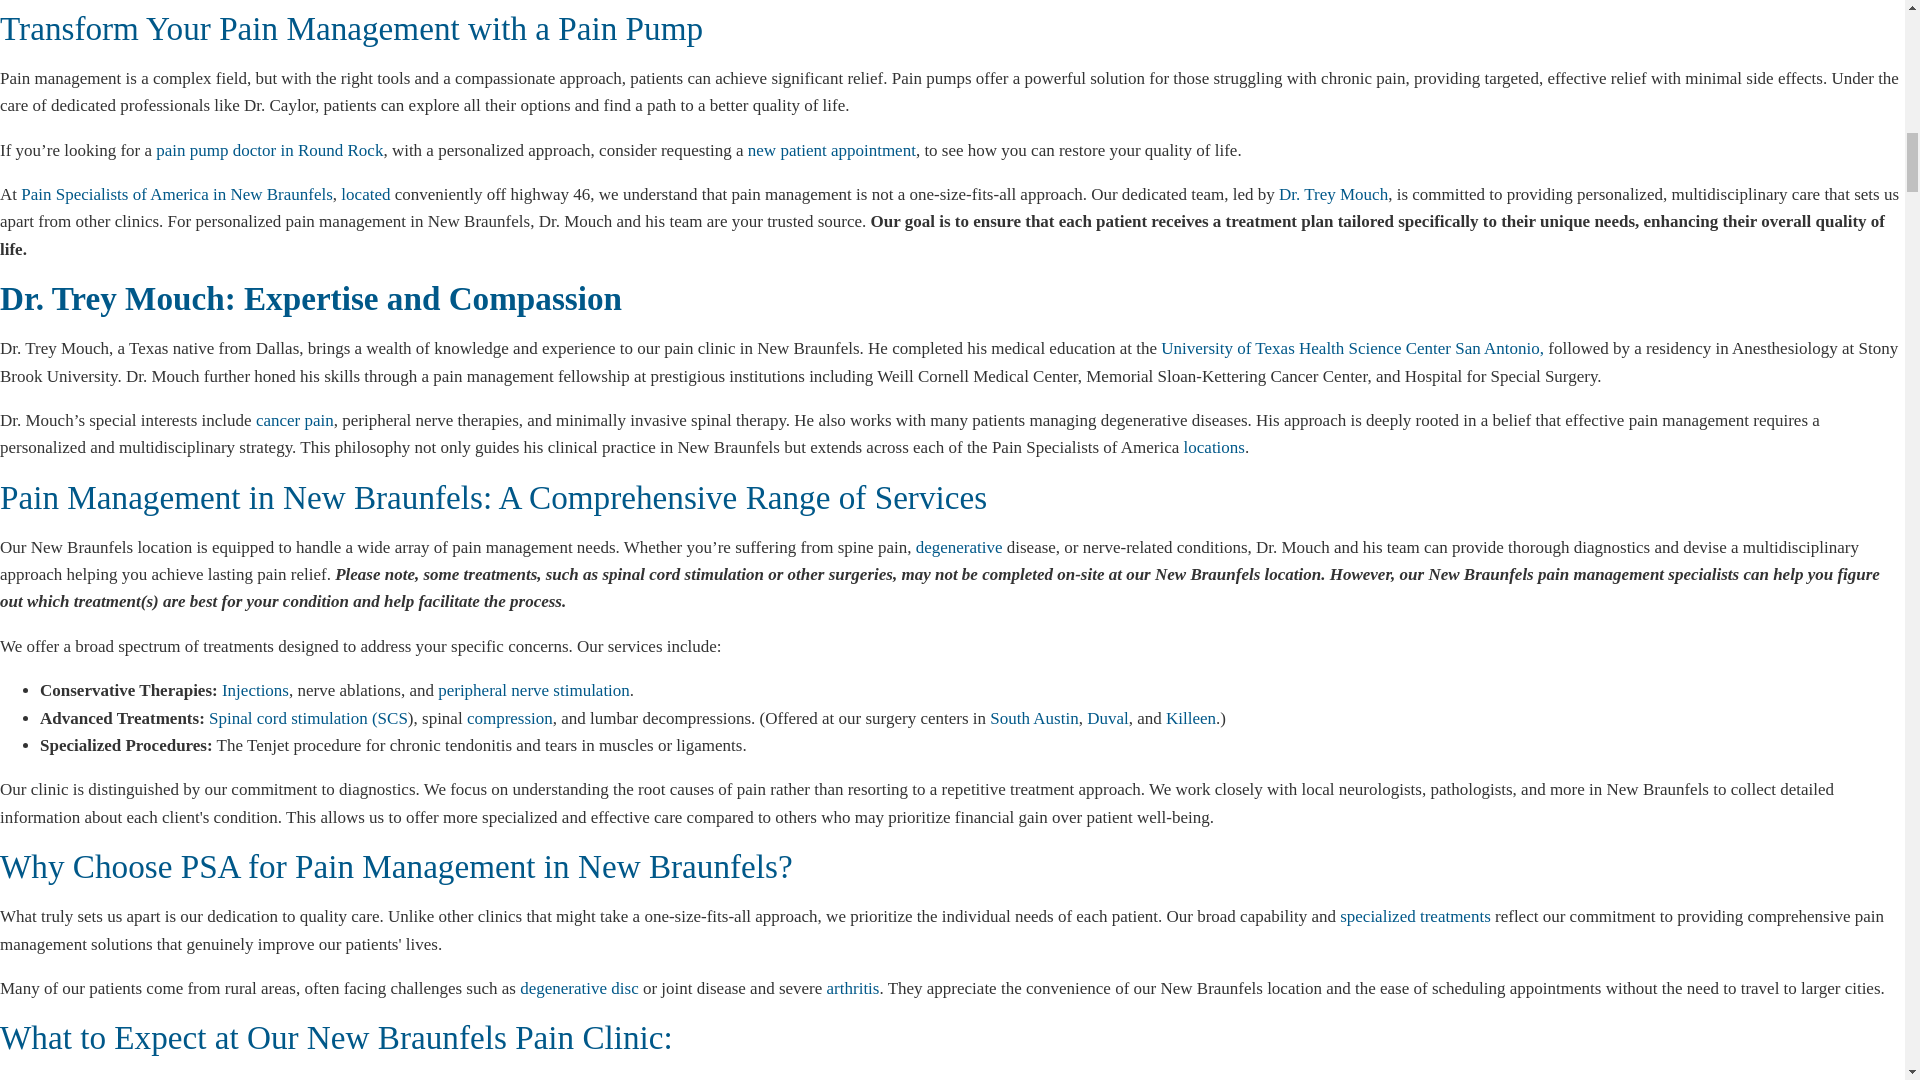  I want to click on degenerative disc, so click(578, 988).